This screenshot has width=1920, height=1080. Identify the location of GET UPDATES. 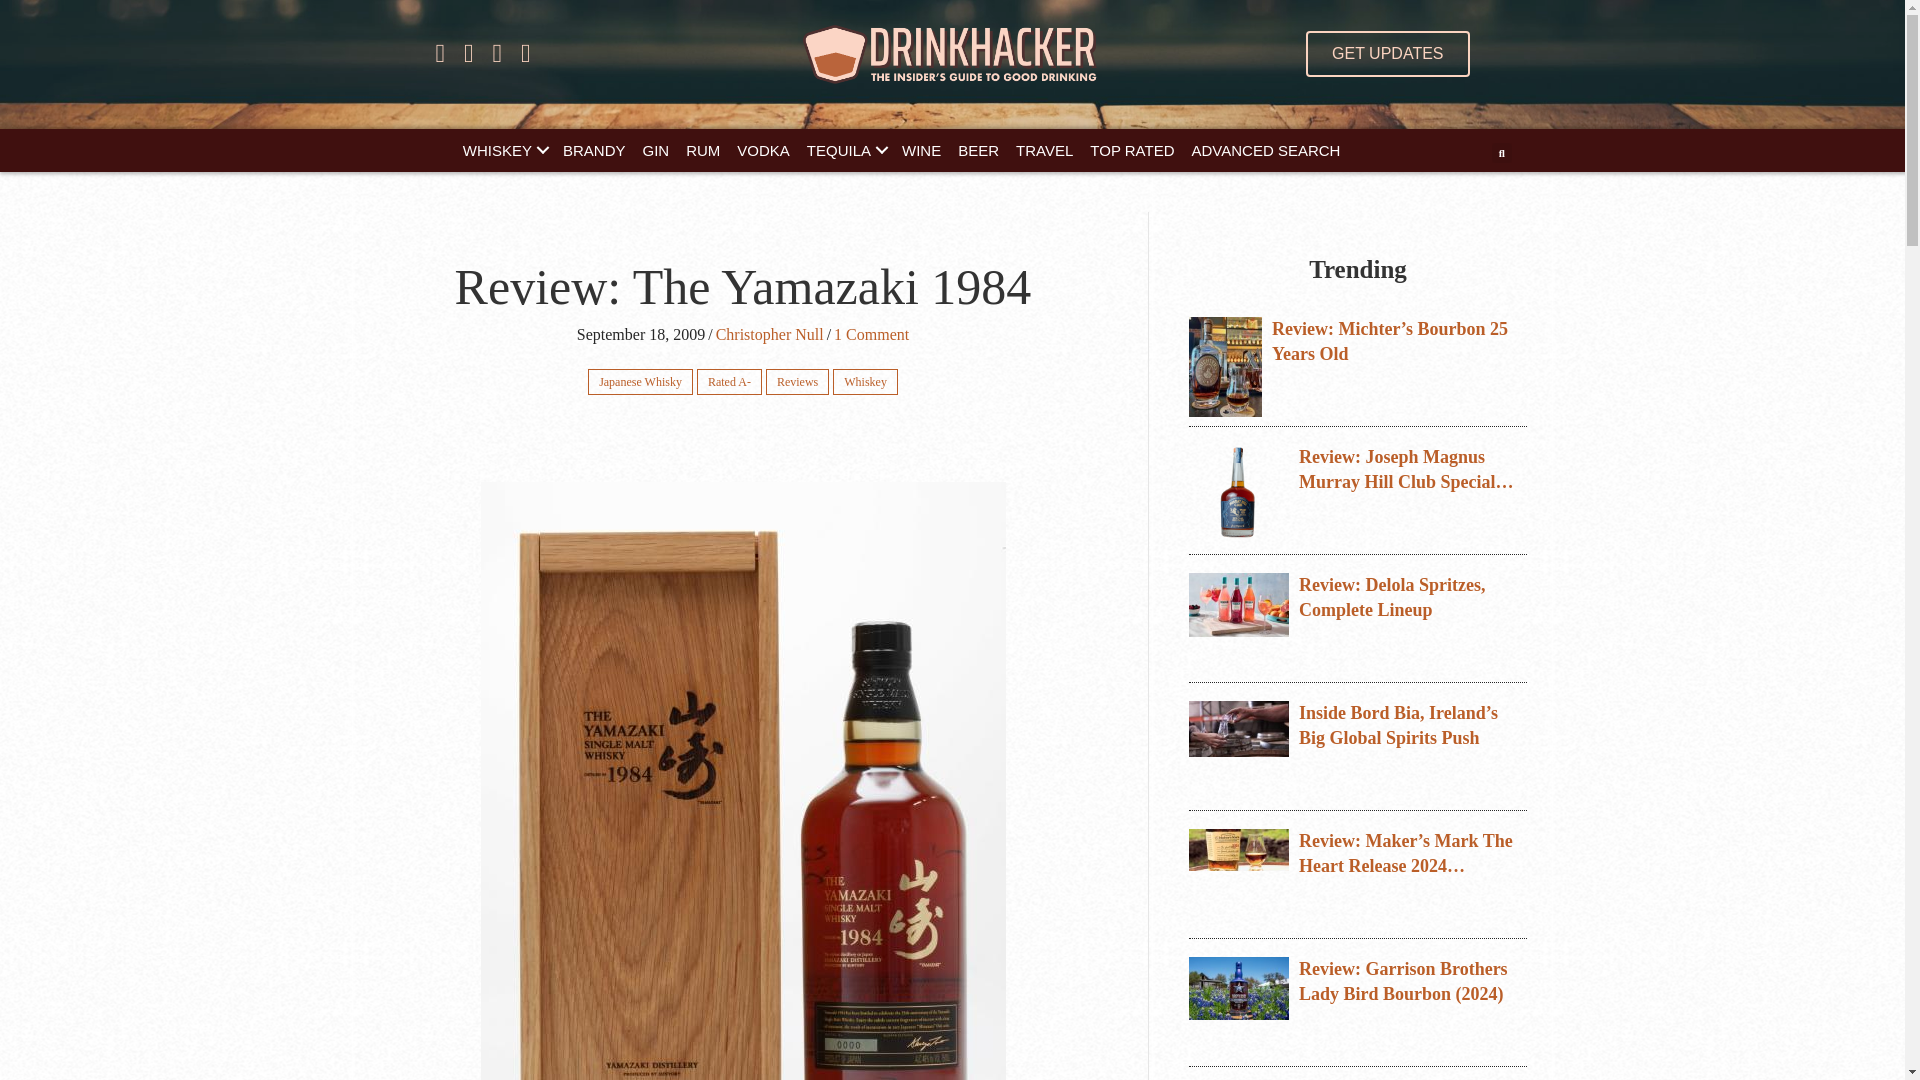
(1386, 54).